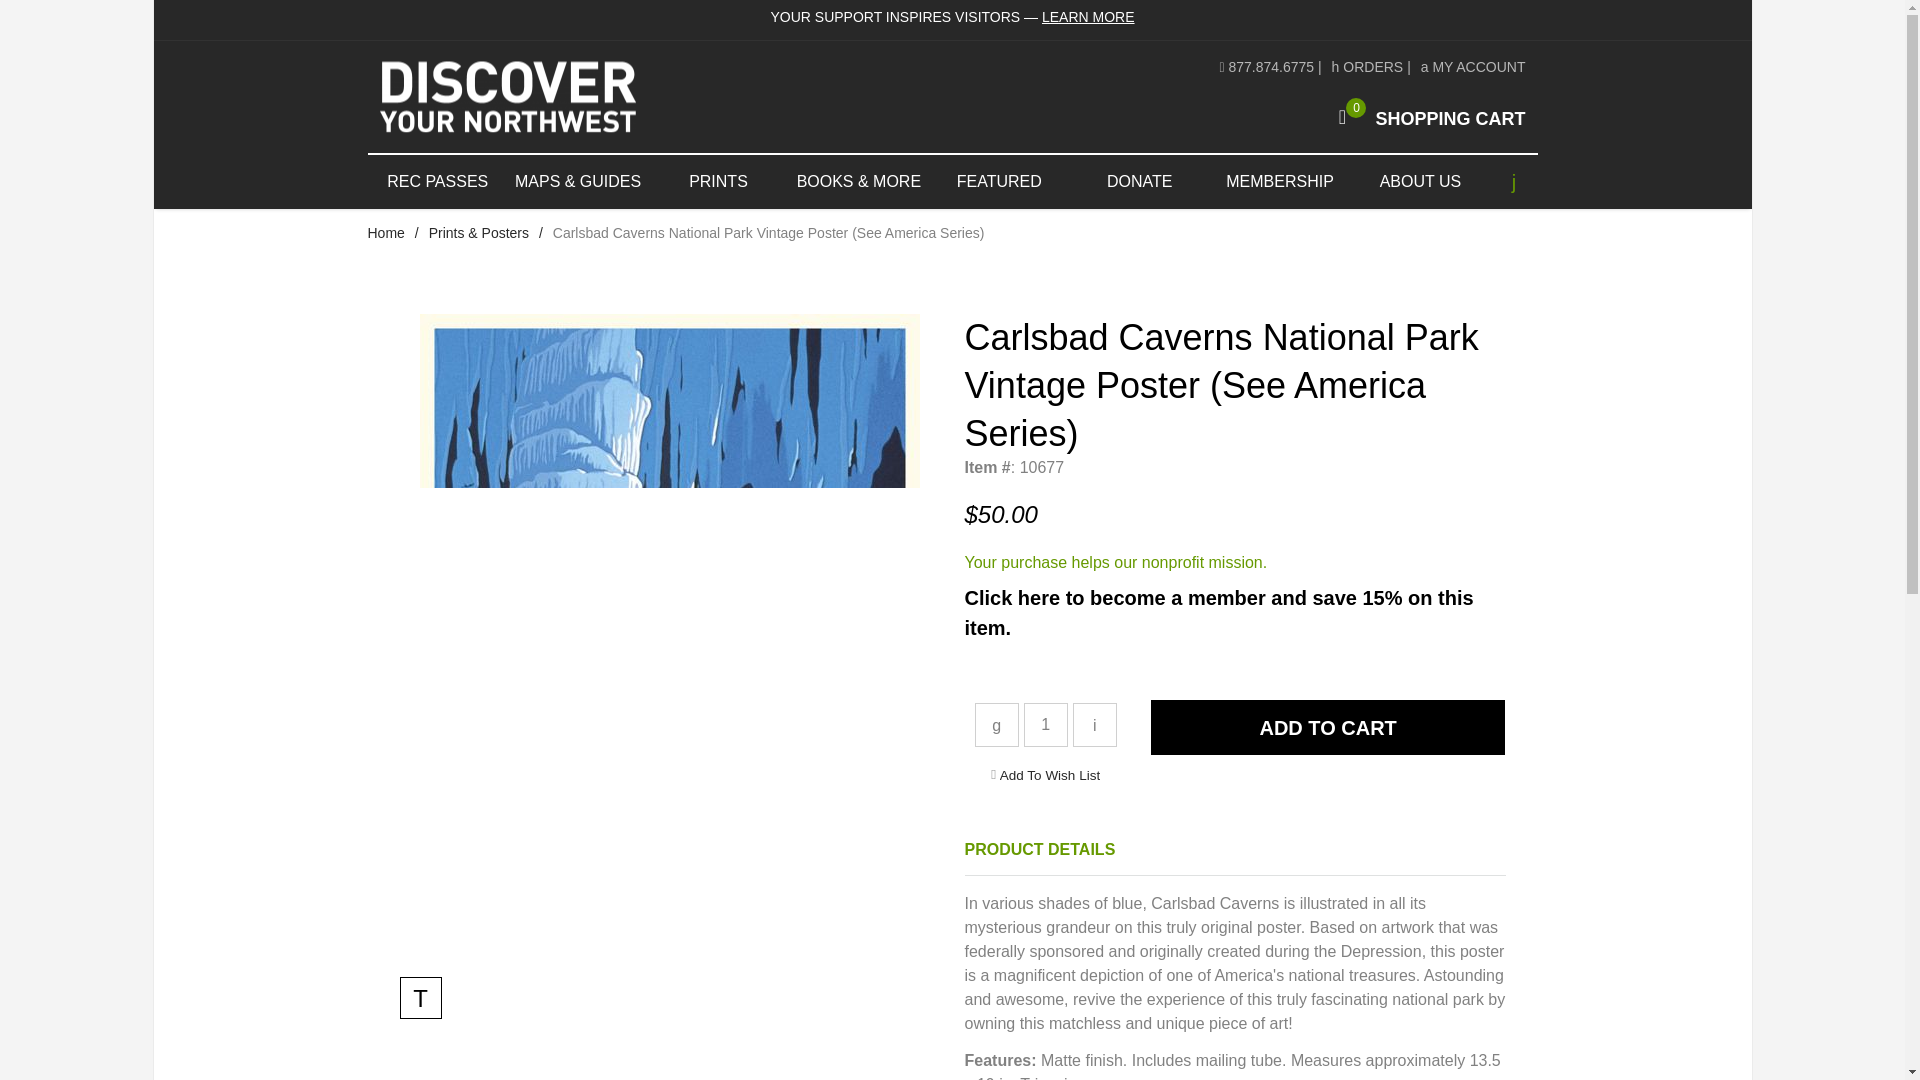  Describe the element at coordinates (1425, 118) in the screenshot. I see `Add To Wish List` at that location.